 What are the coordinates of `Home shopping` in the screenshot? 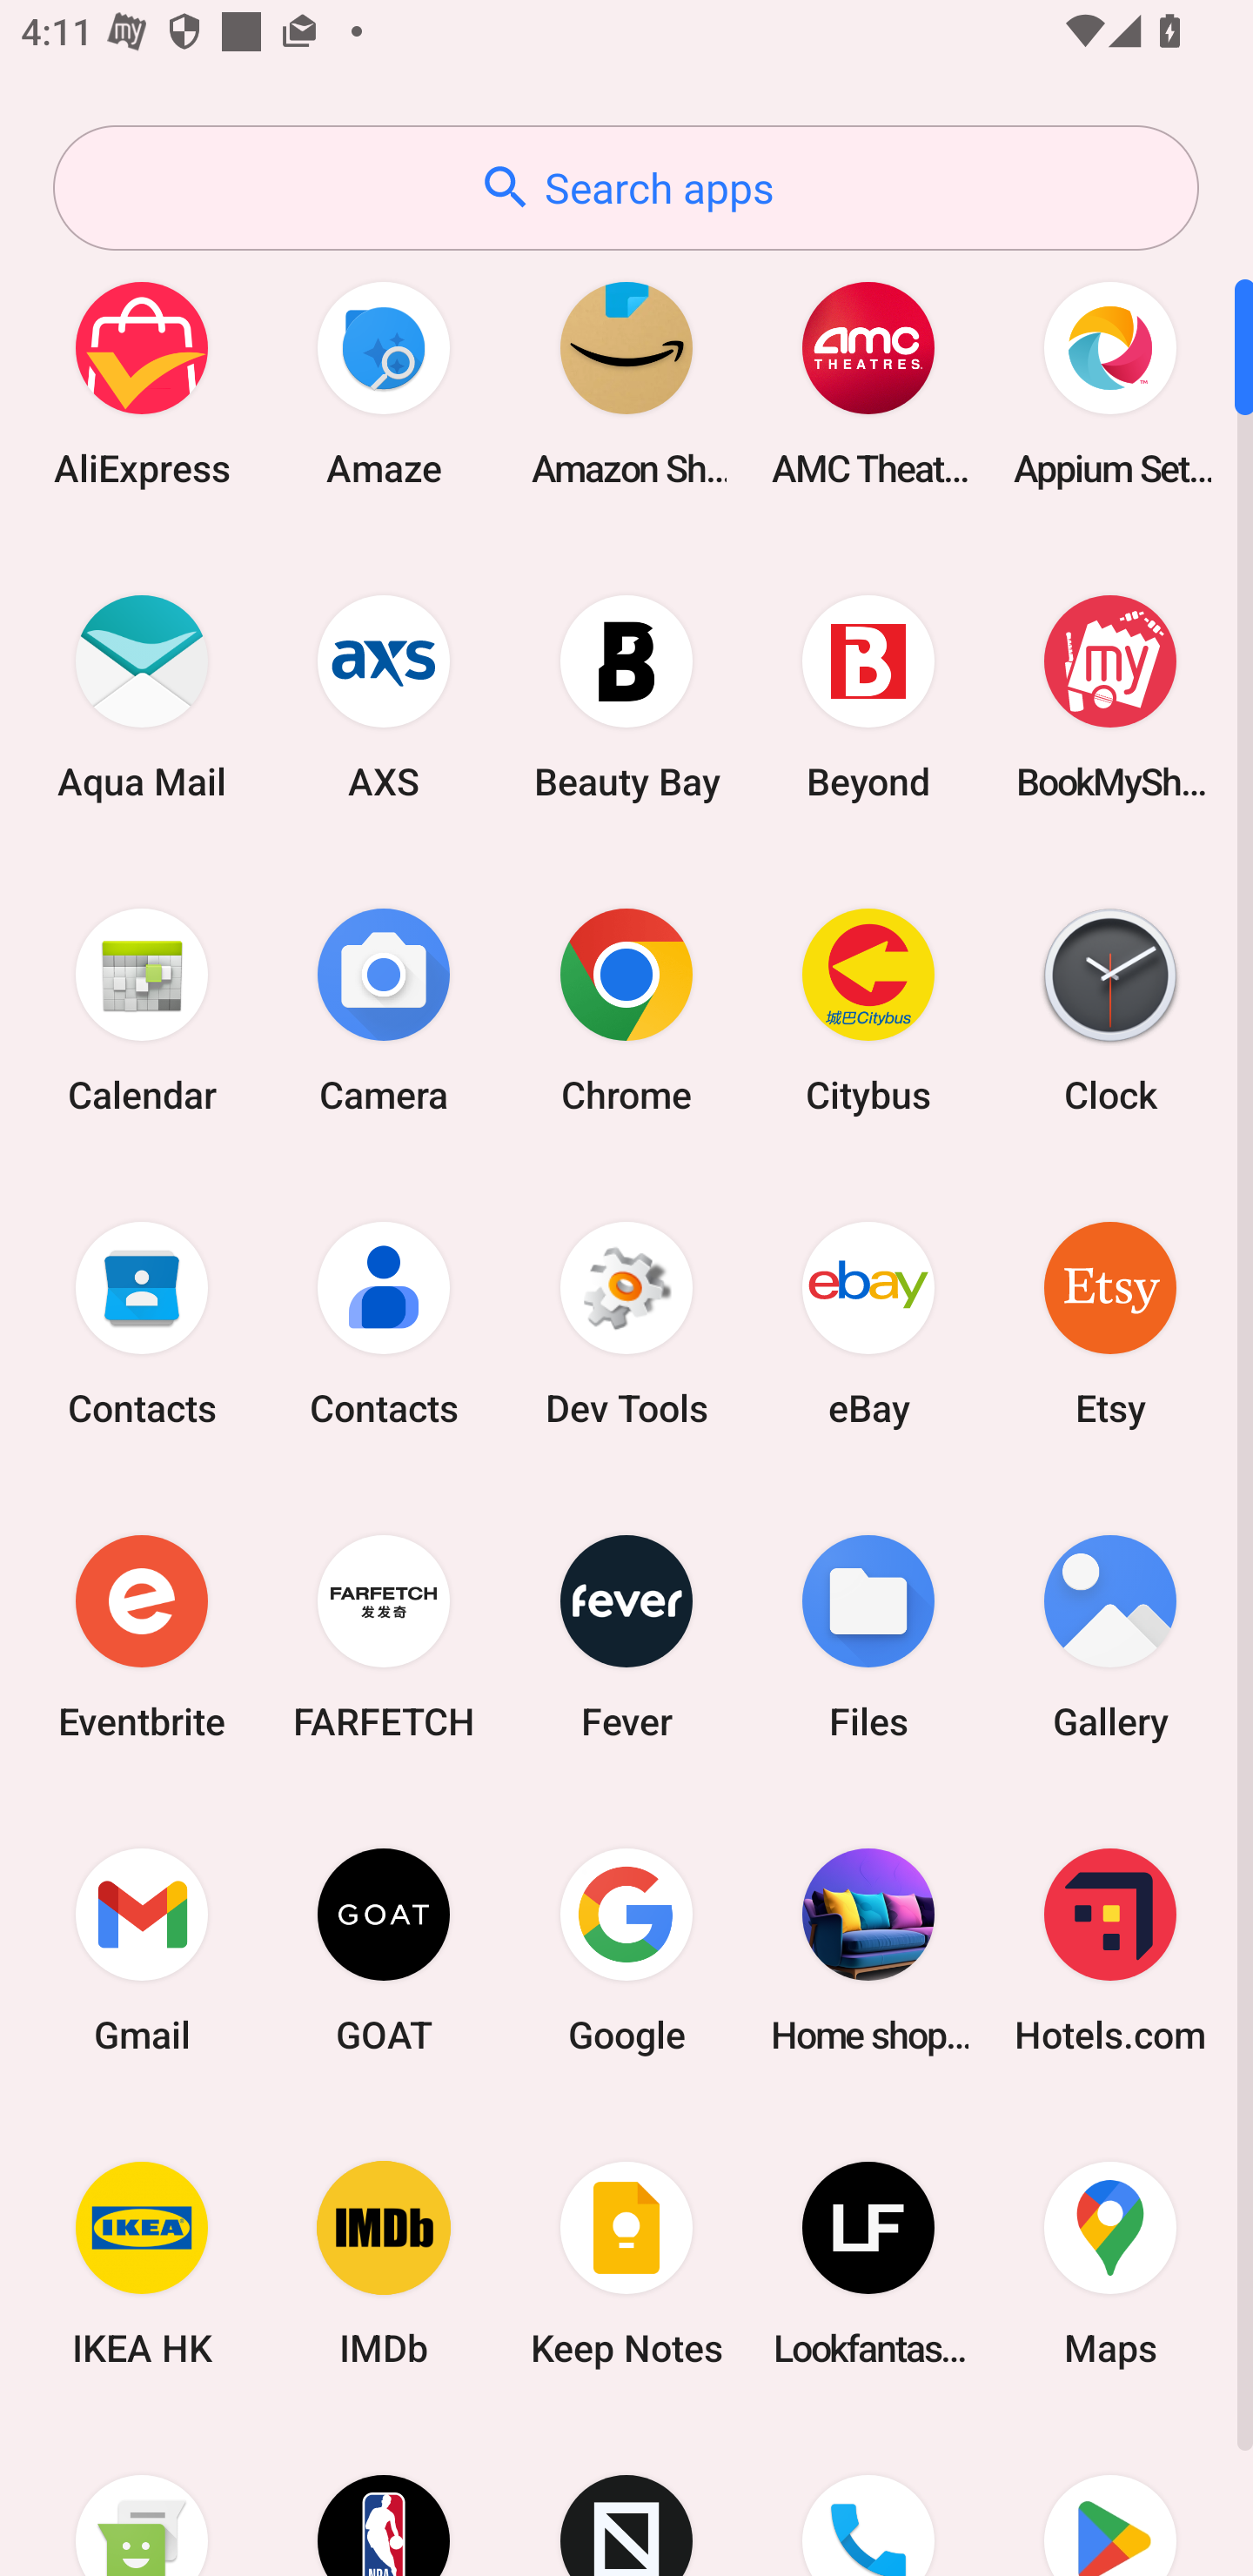 It's located at (868, 1949).